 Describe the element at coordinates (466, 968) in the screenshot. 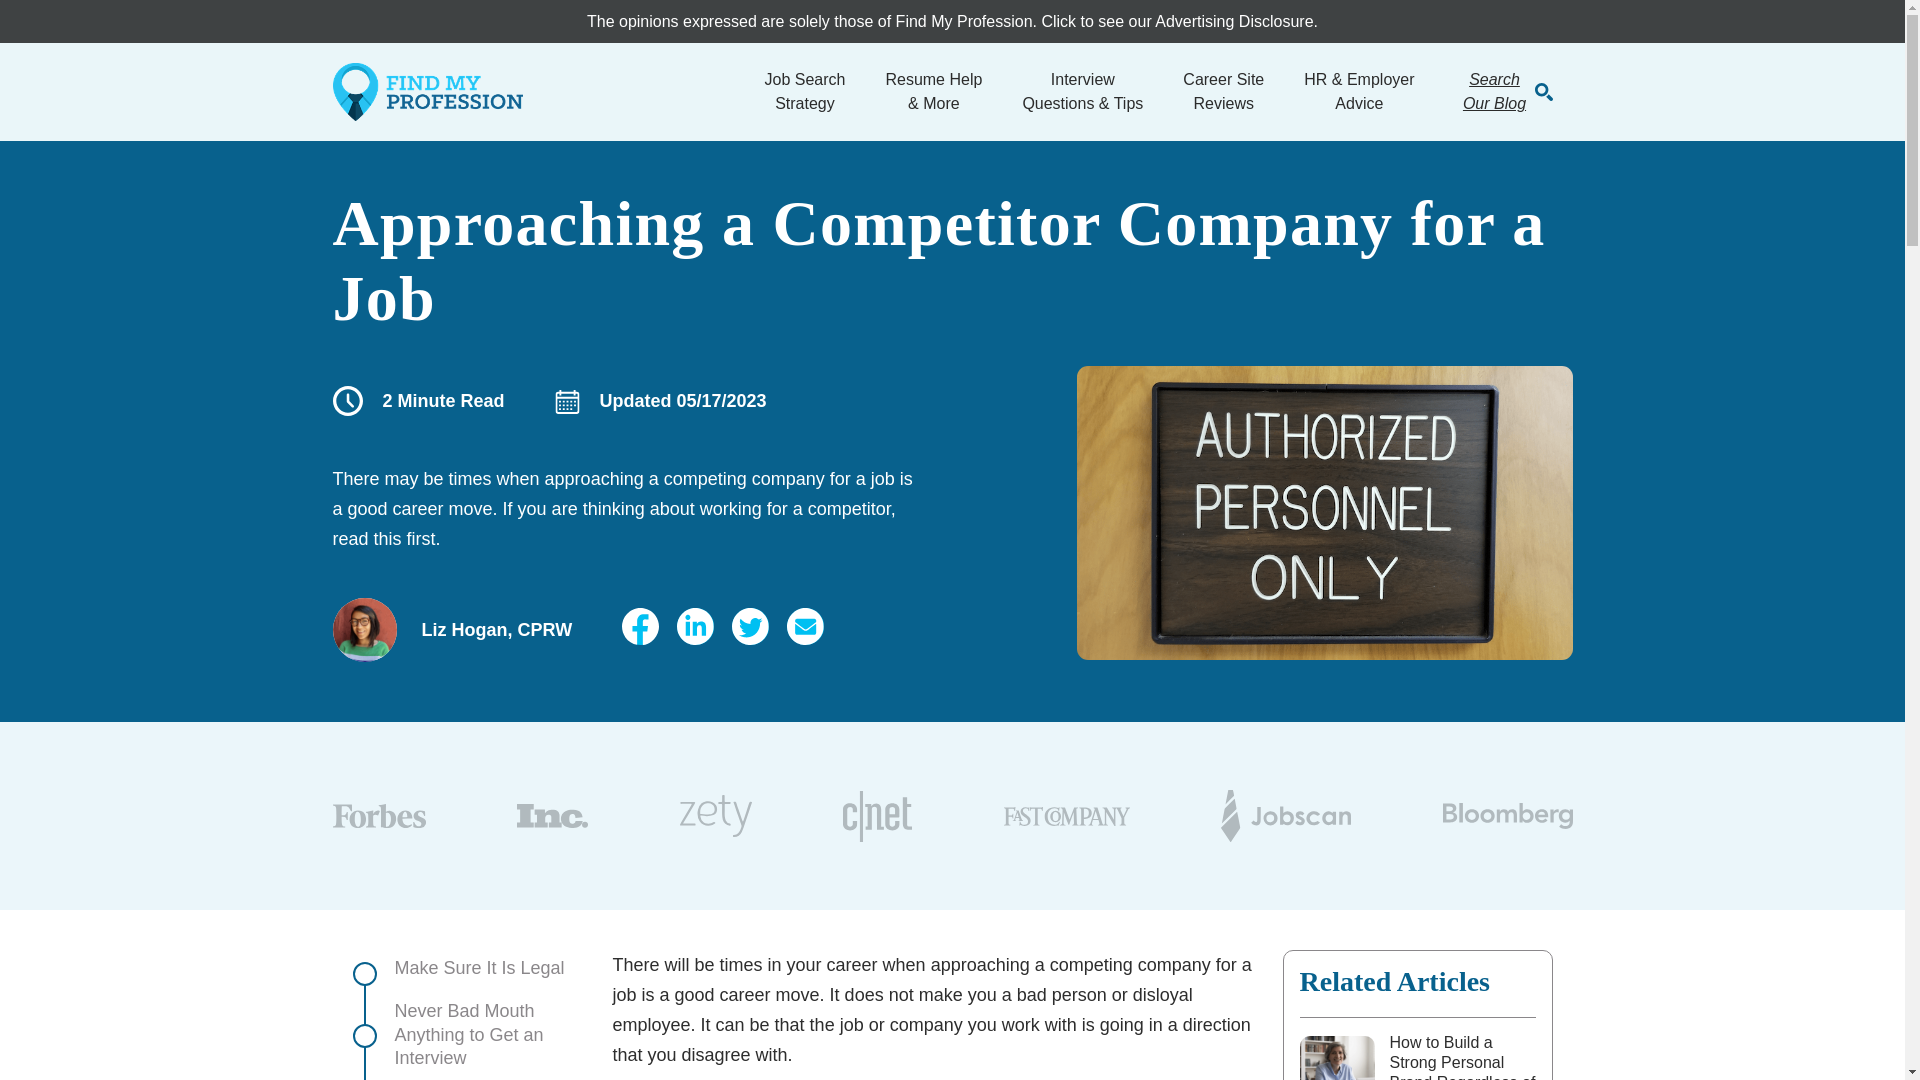

I see `Never Bad Mouth Anything to Get an Interview` at that location.